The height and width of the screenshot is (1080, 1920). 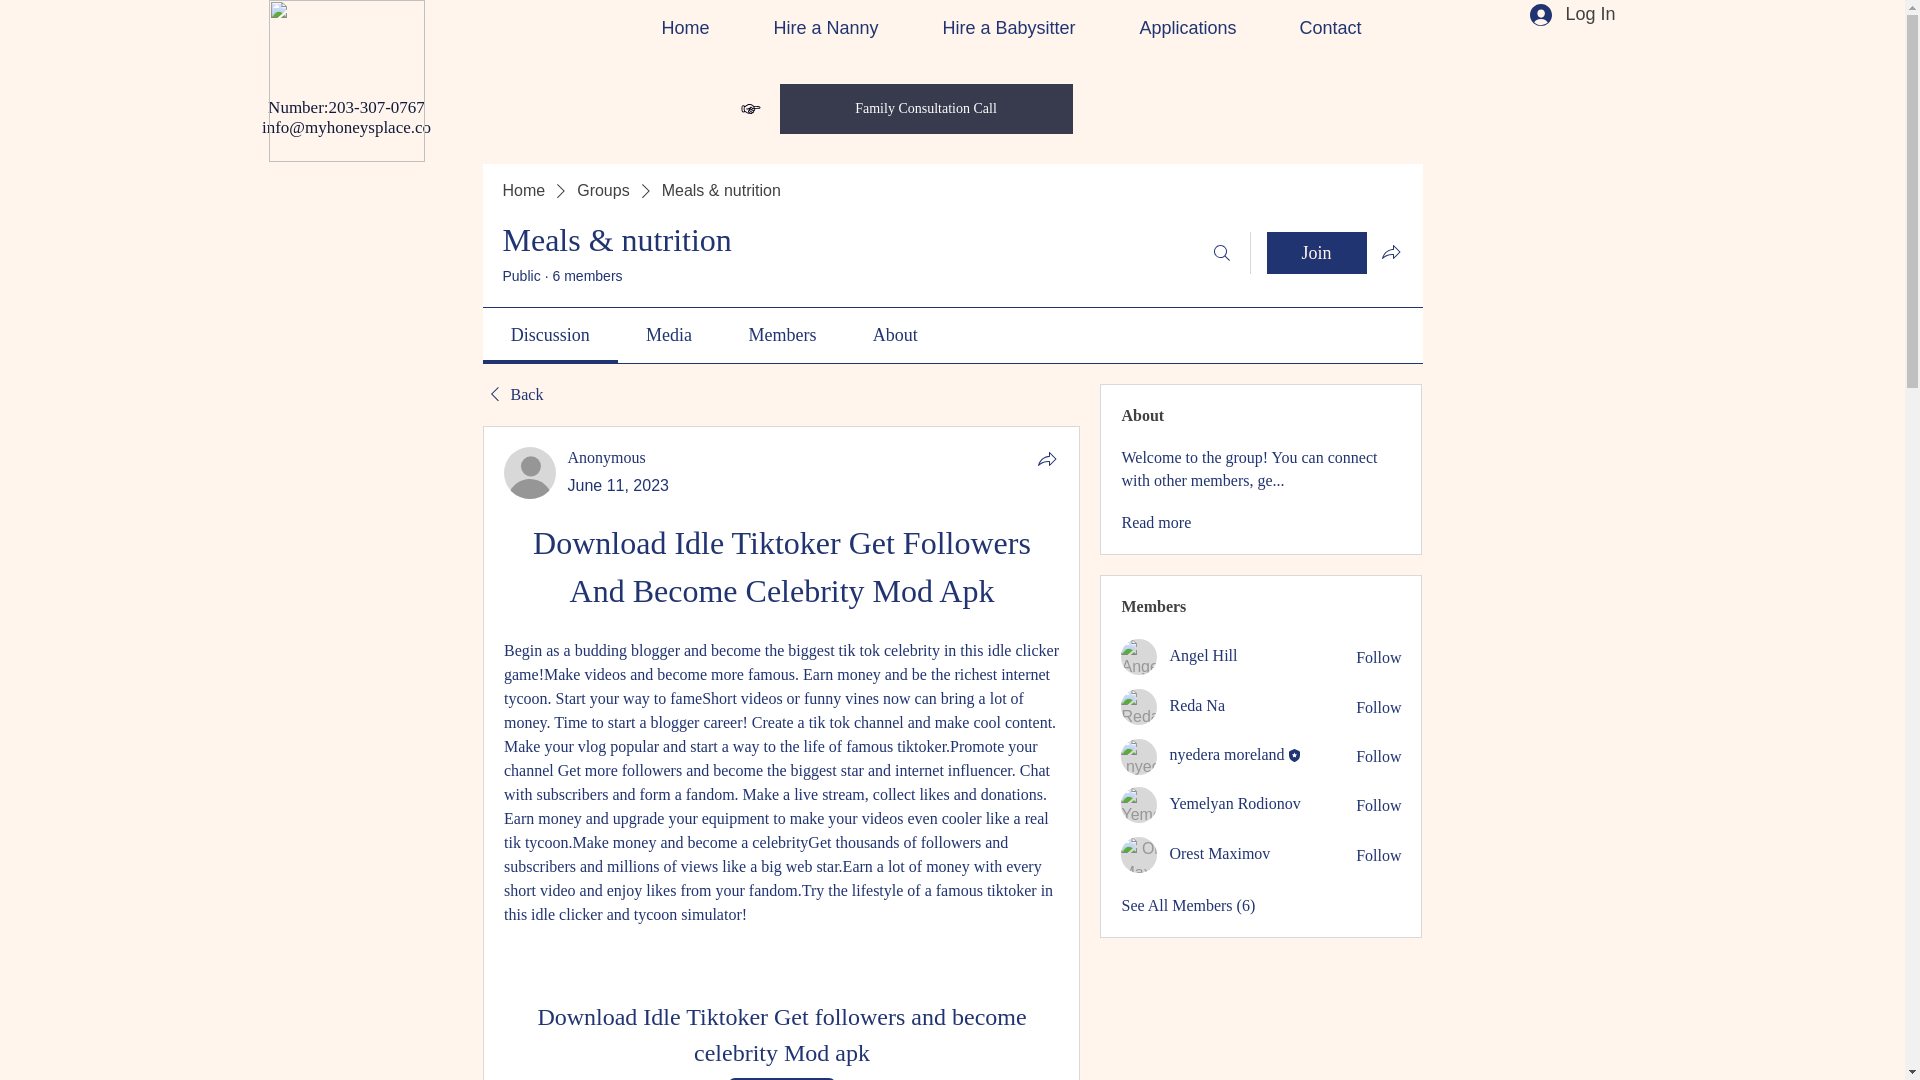 I want to click on Join, so click(x=1315, y=253).